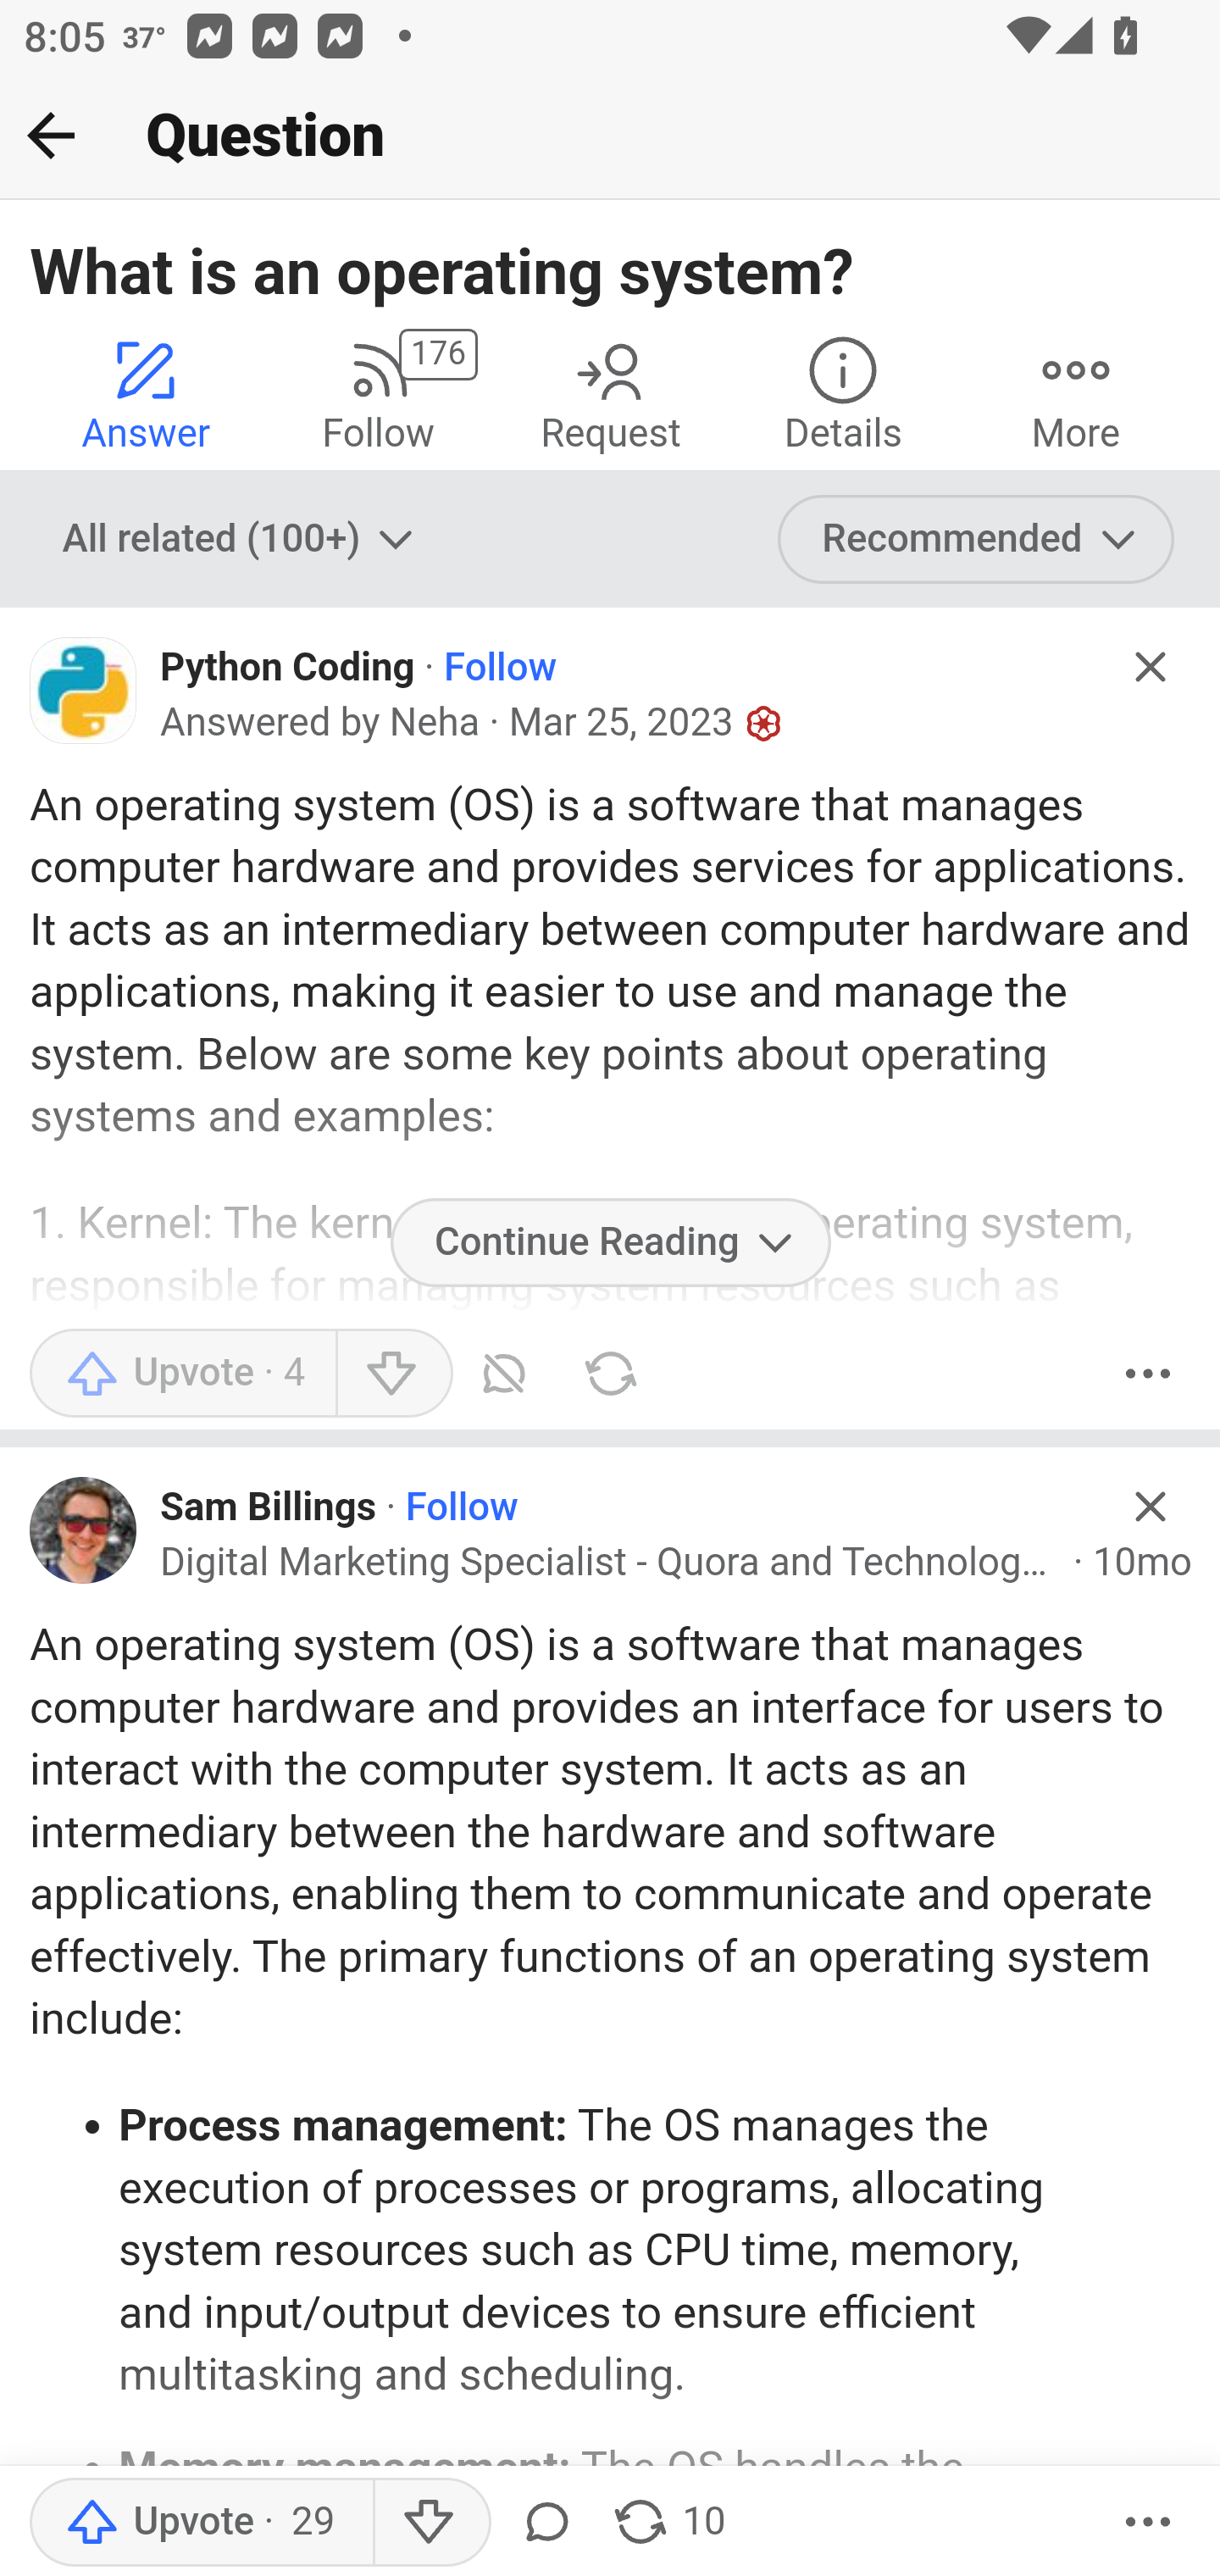 Image resolution: width=1220 pixels, height=2576 pixels. What do you see at coordinates (269, 1507) in the screenshot?
I see `Sam Billings` at bounding box center [269, 1507].